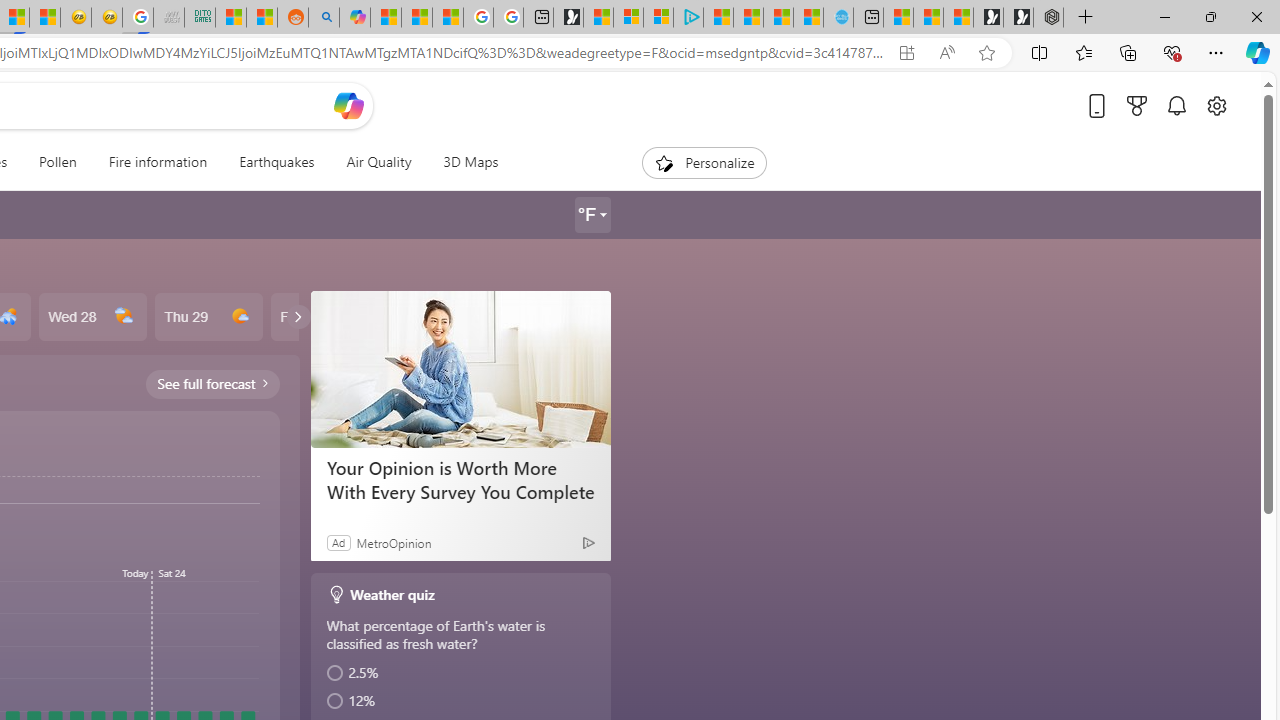 This screenshot has height=720, width=1280. I want to click on 3D Maps, so click(463, 162).